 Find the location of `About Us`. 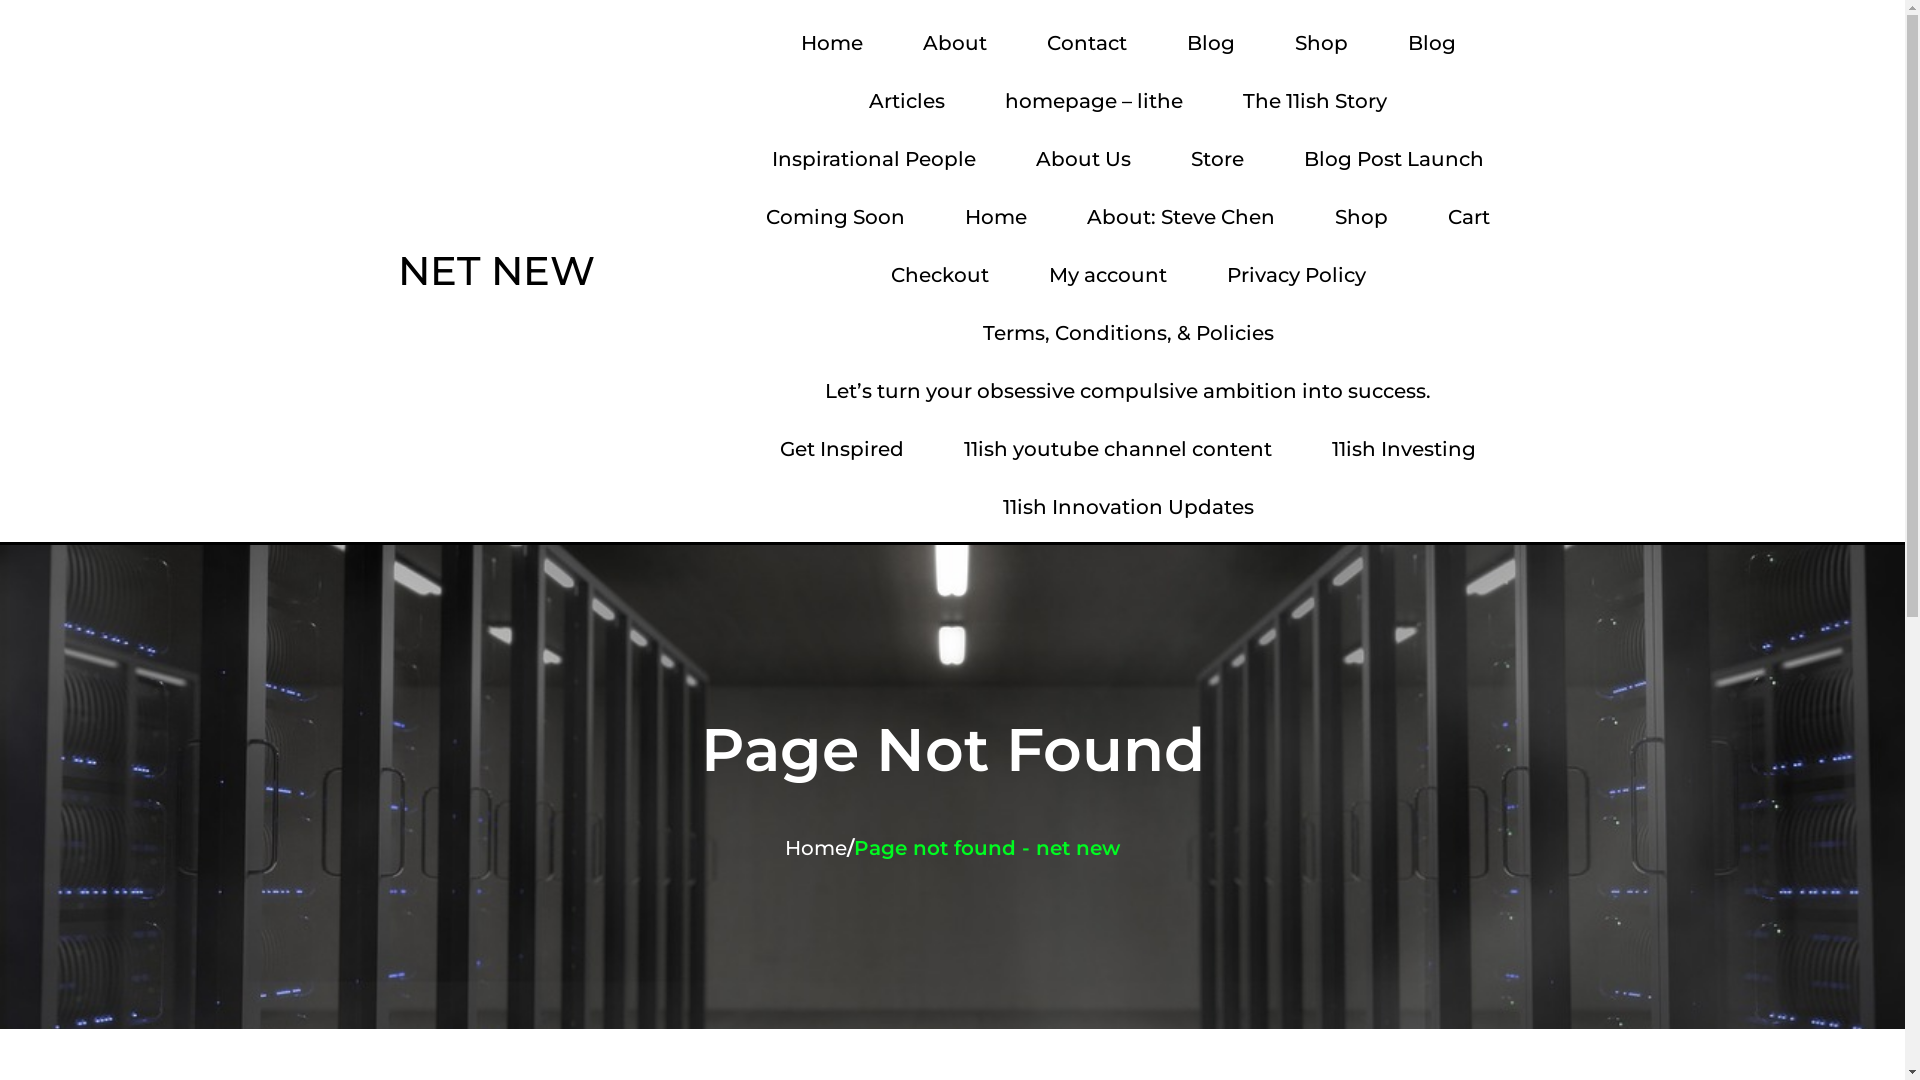

About Us is located at coordinates (1084, 159).